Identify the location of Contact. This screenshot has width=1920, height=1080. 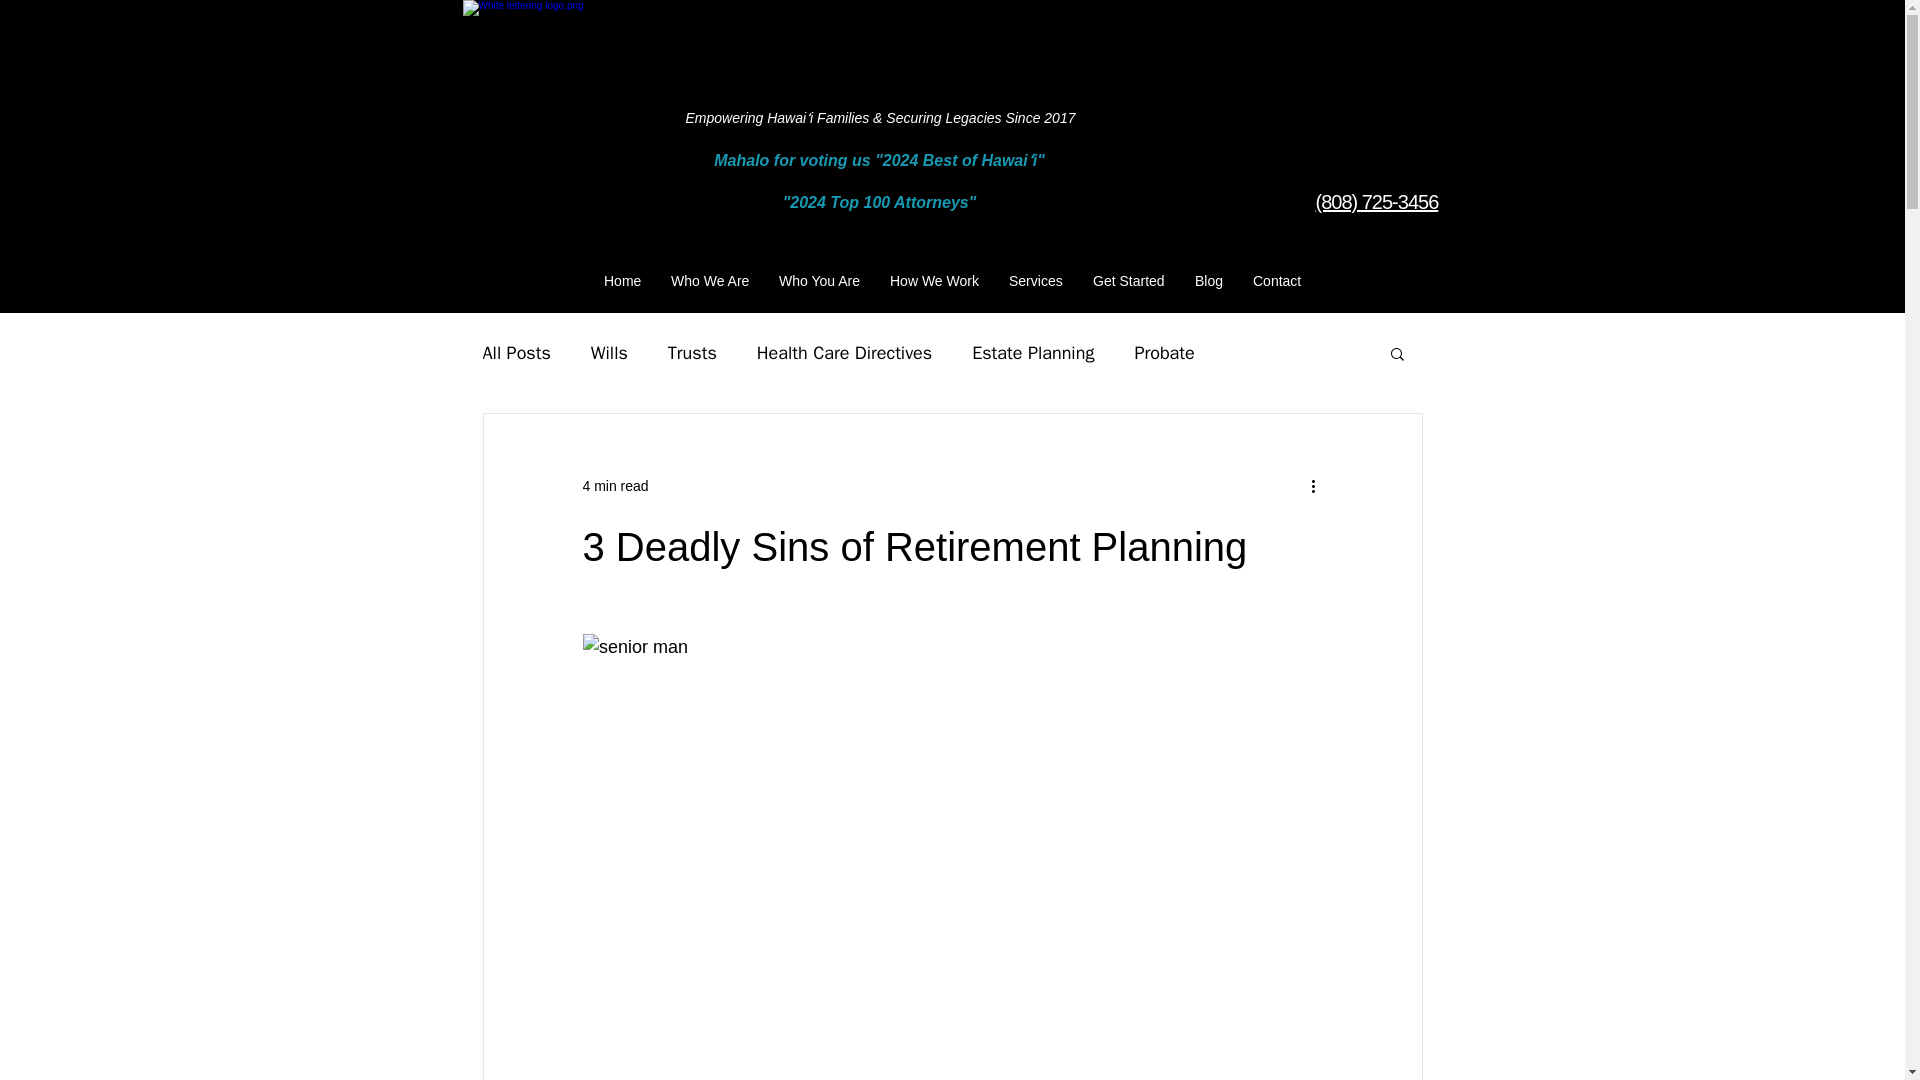
(1276, 280).